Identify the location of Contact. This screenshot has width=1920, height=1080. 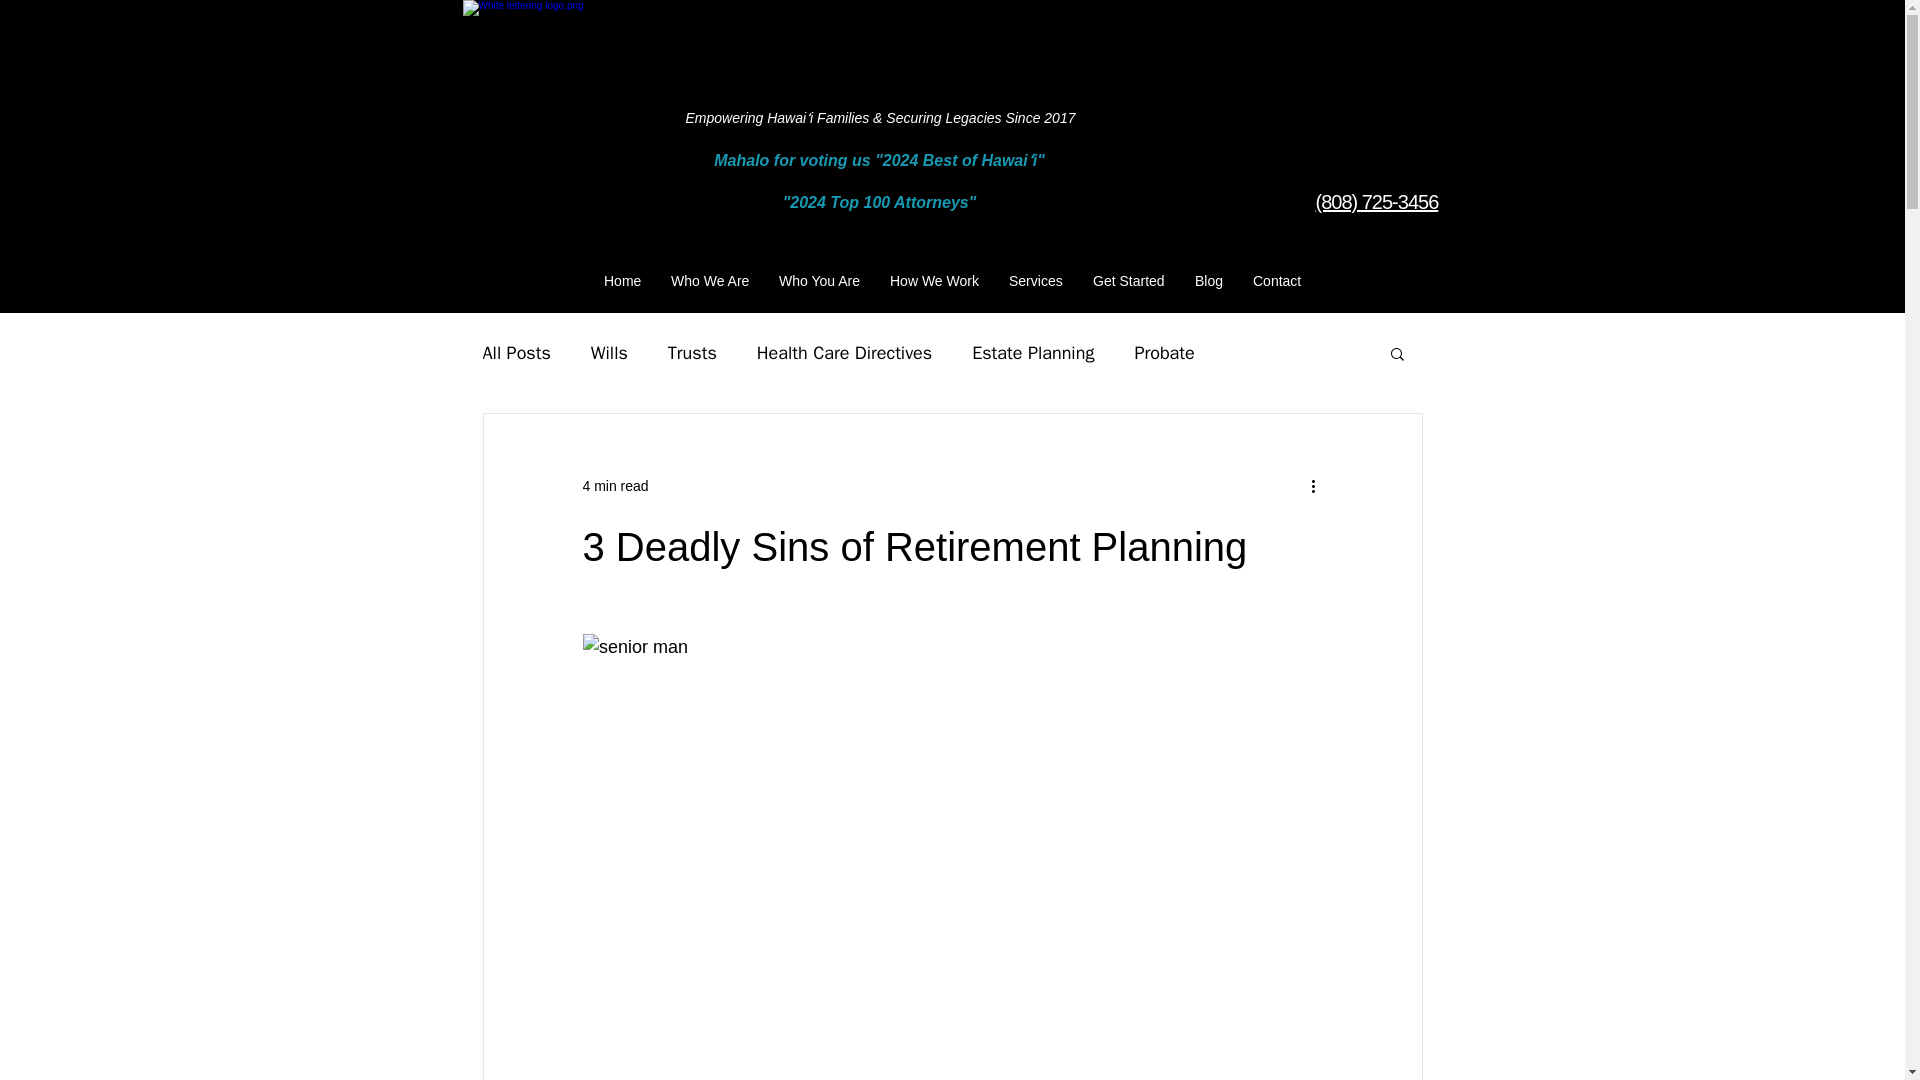
(1276, 280).